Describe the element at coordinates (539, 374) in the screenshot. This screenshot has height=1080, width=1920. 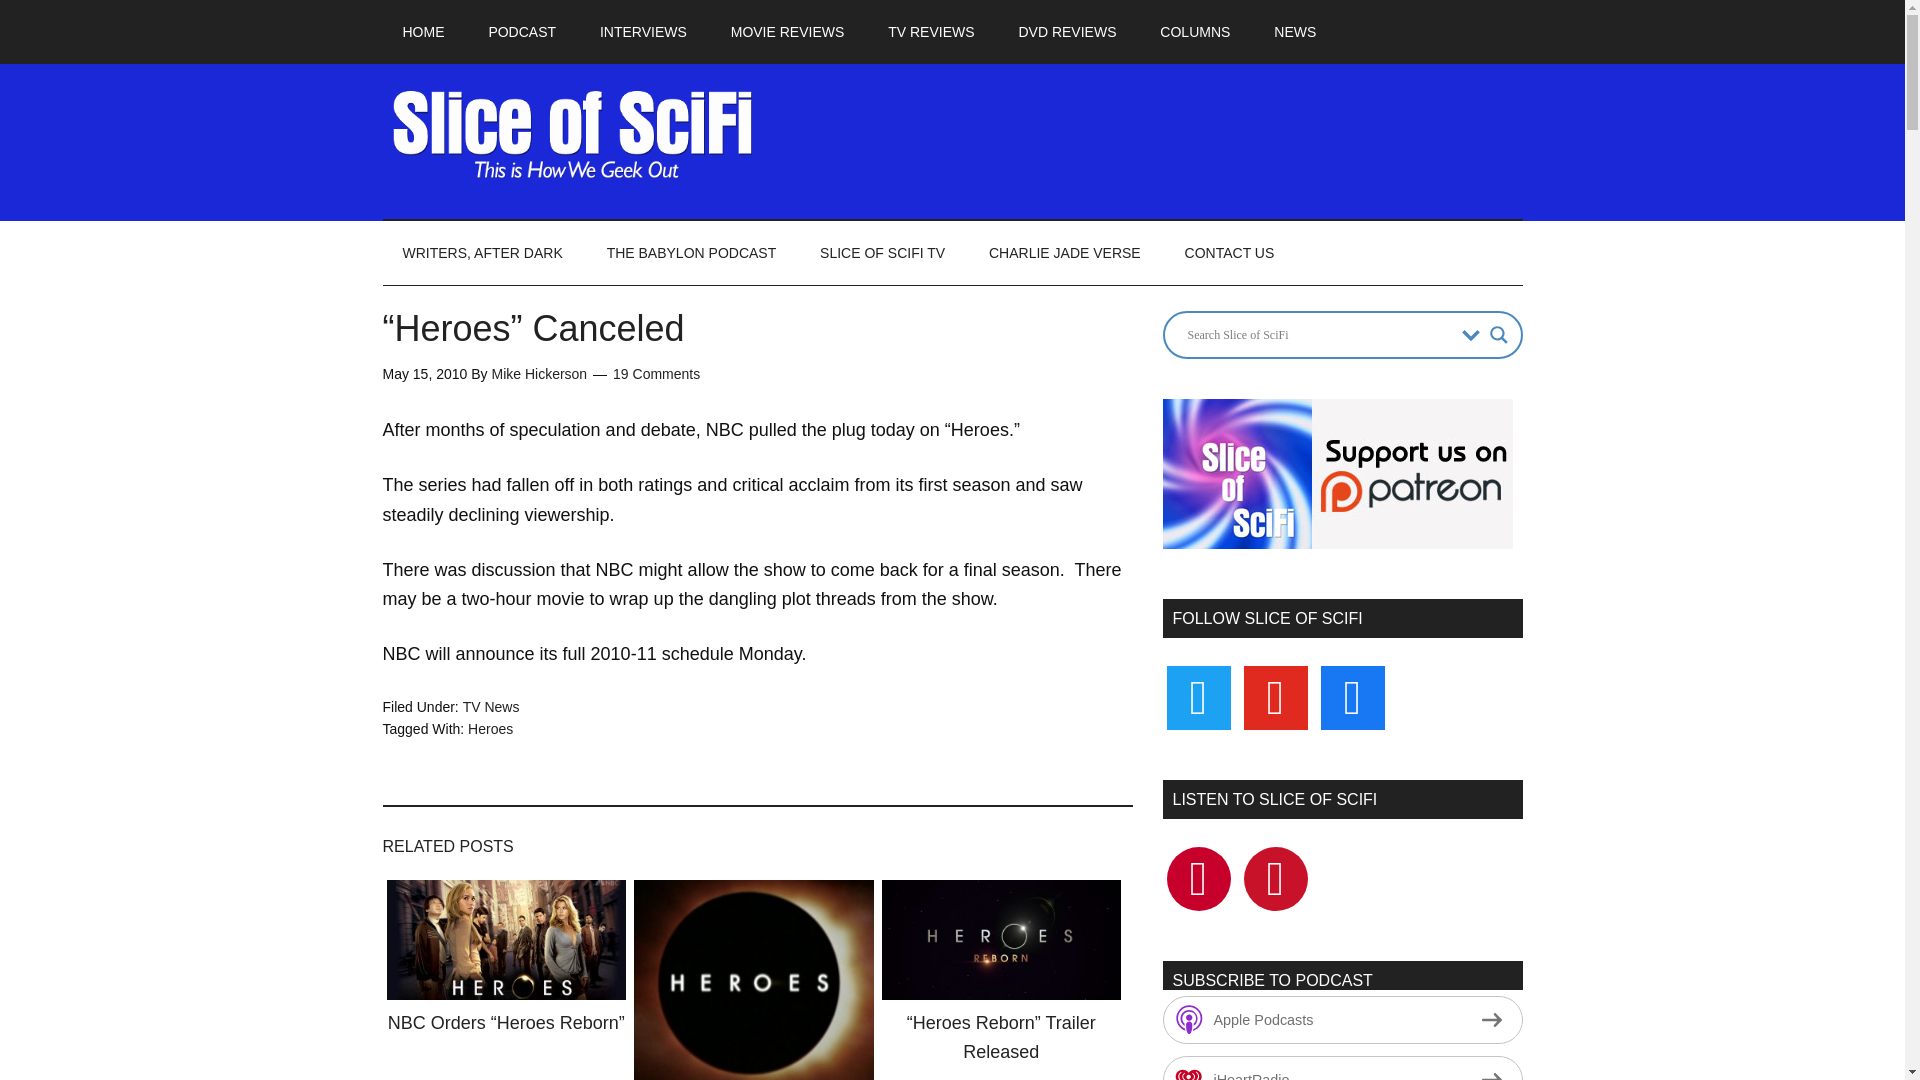
I see `Posts by Mike Hickerson` at that location.